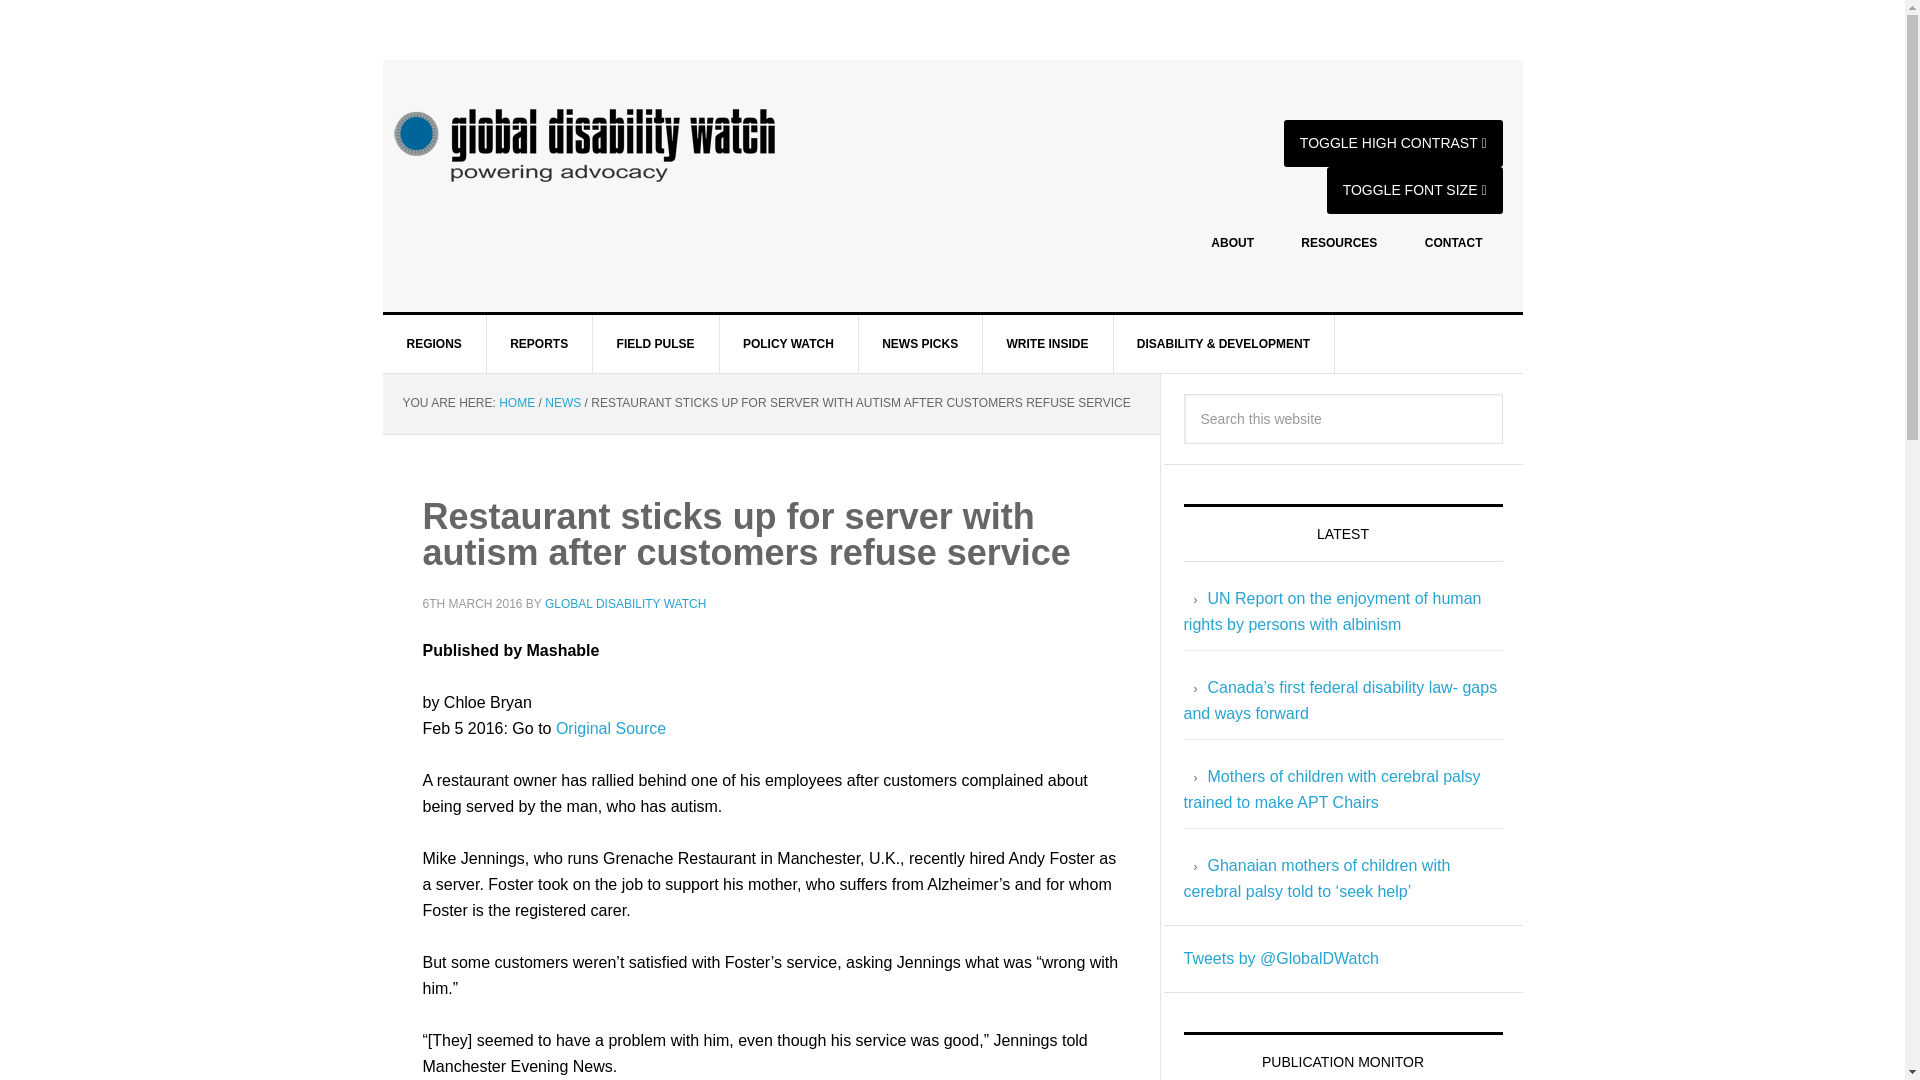 The height and width of the screenshot is (1080, 1920). Describe the element at coordinates (920, 344) in the screenshot. I see `NEWS PICKS` at that location.